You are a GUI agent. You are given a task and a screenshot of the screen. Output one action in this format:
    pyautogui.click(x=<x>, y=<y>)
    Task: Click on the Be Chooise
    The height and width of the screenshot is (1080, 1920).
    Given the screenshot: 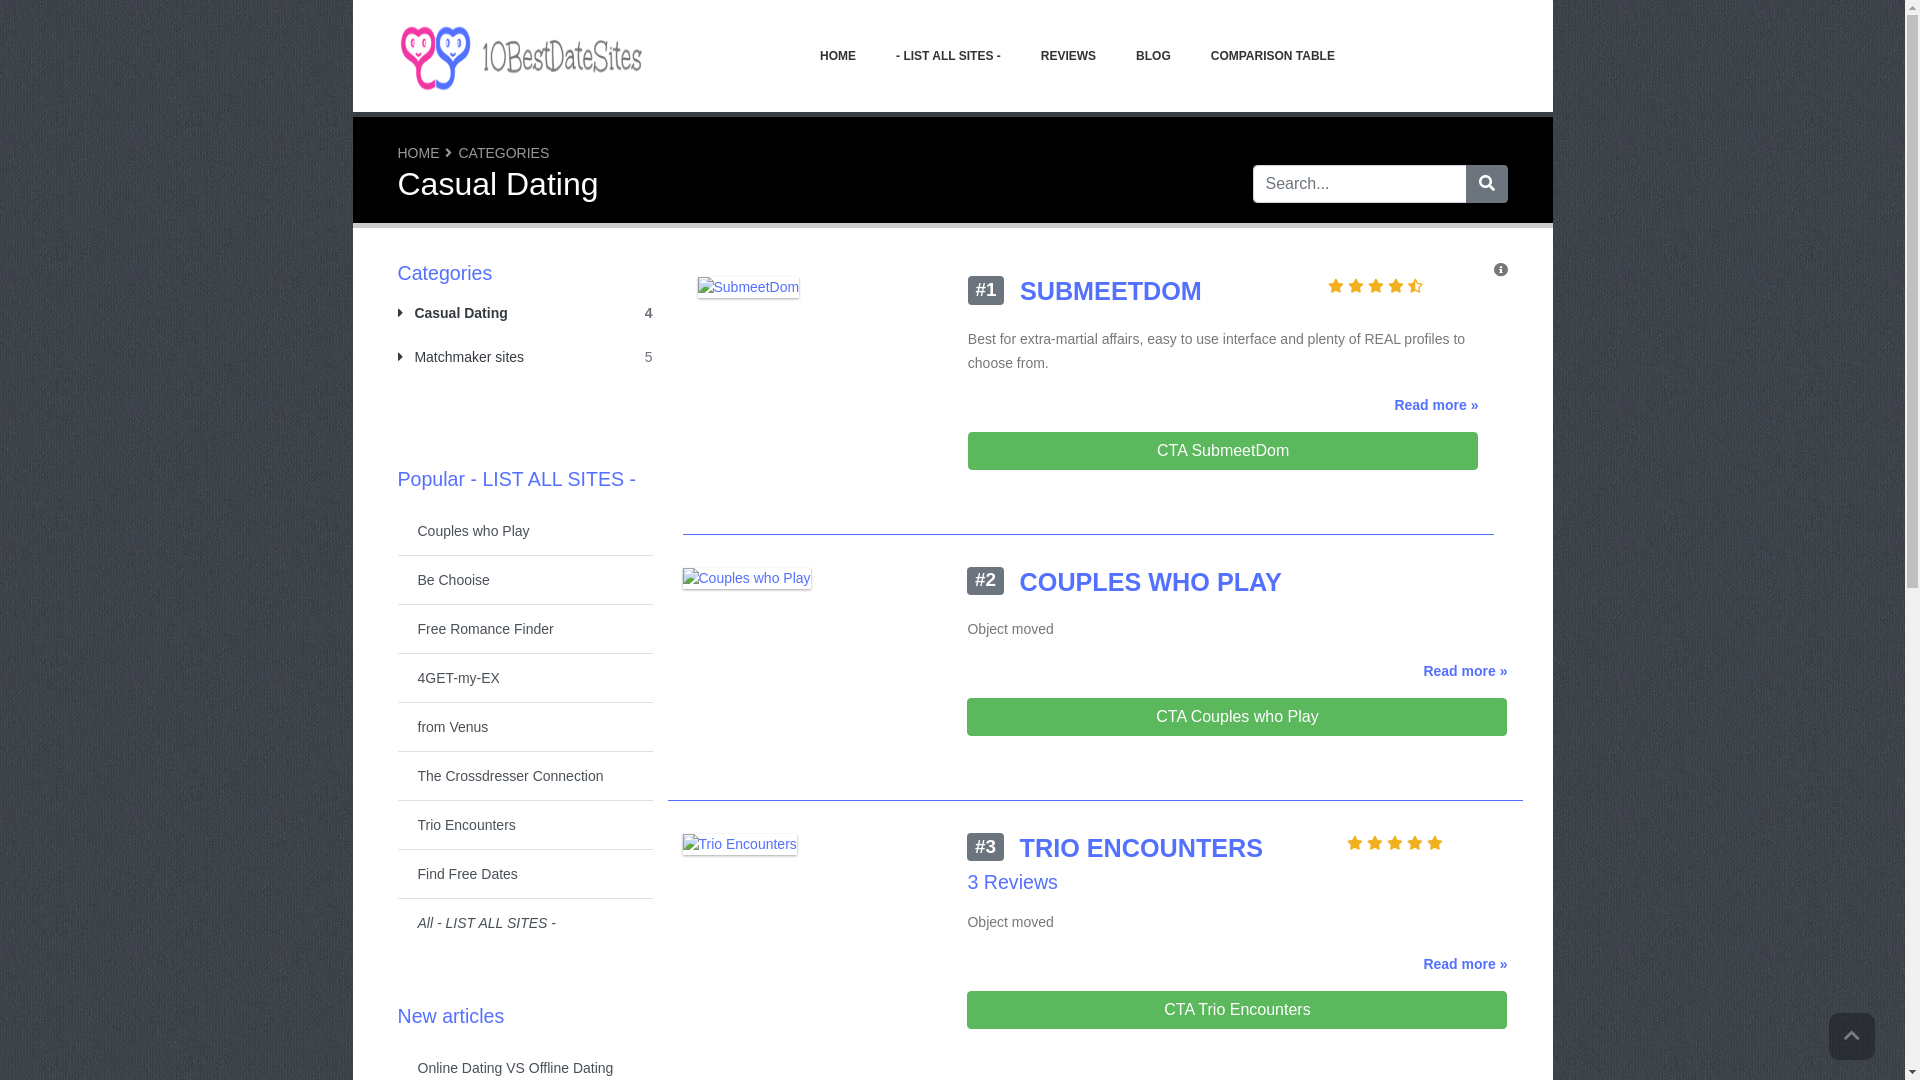 What is the action you would take?
    pyautogui.click(x=526, y=580)
    